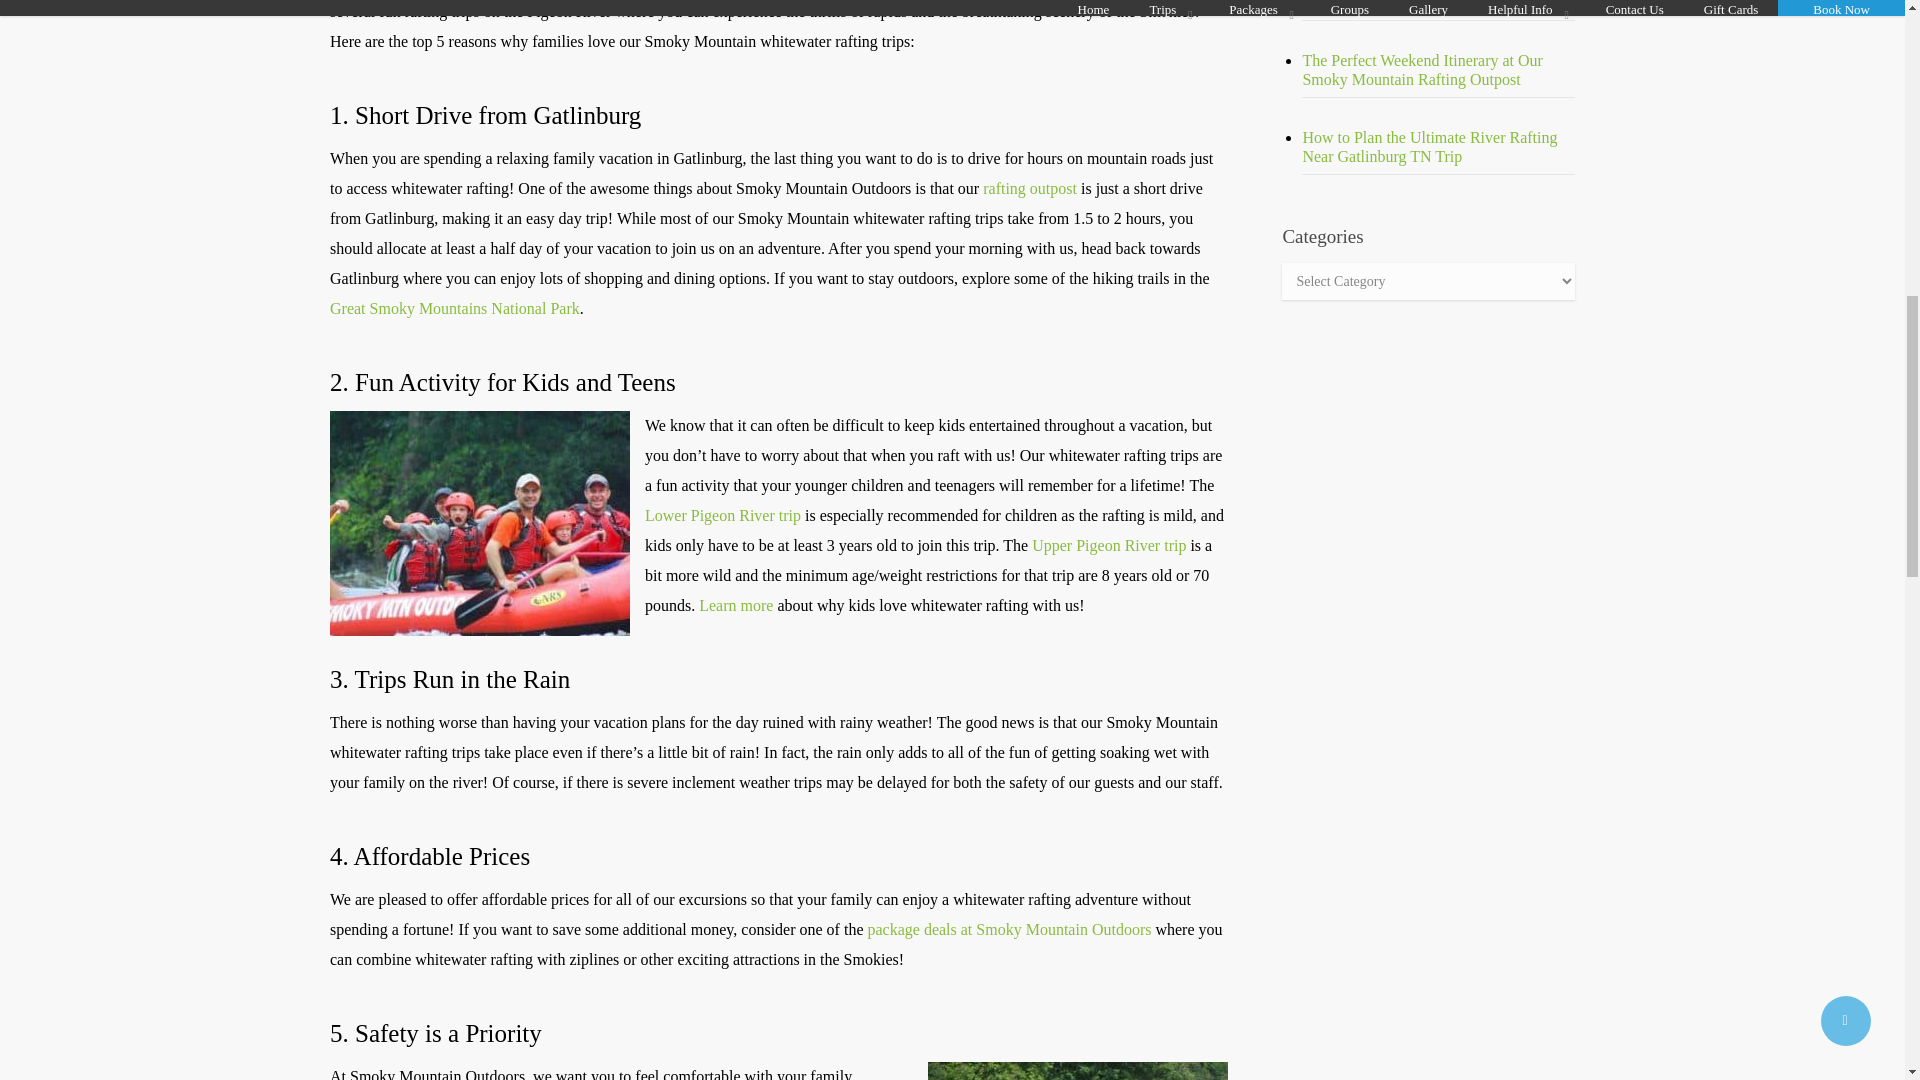 The width and height of the screenshot is (1920, 1080). Describe the element at coordinates (1030, 188) in the screenshot. I see `rafting outpost` at that location.